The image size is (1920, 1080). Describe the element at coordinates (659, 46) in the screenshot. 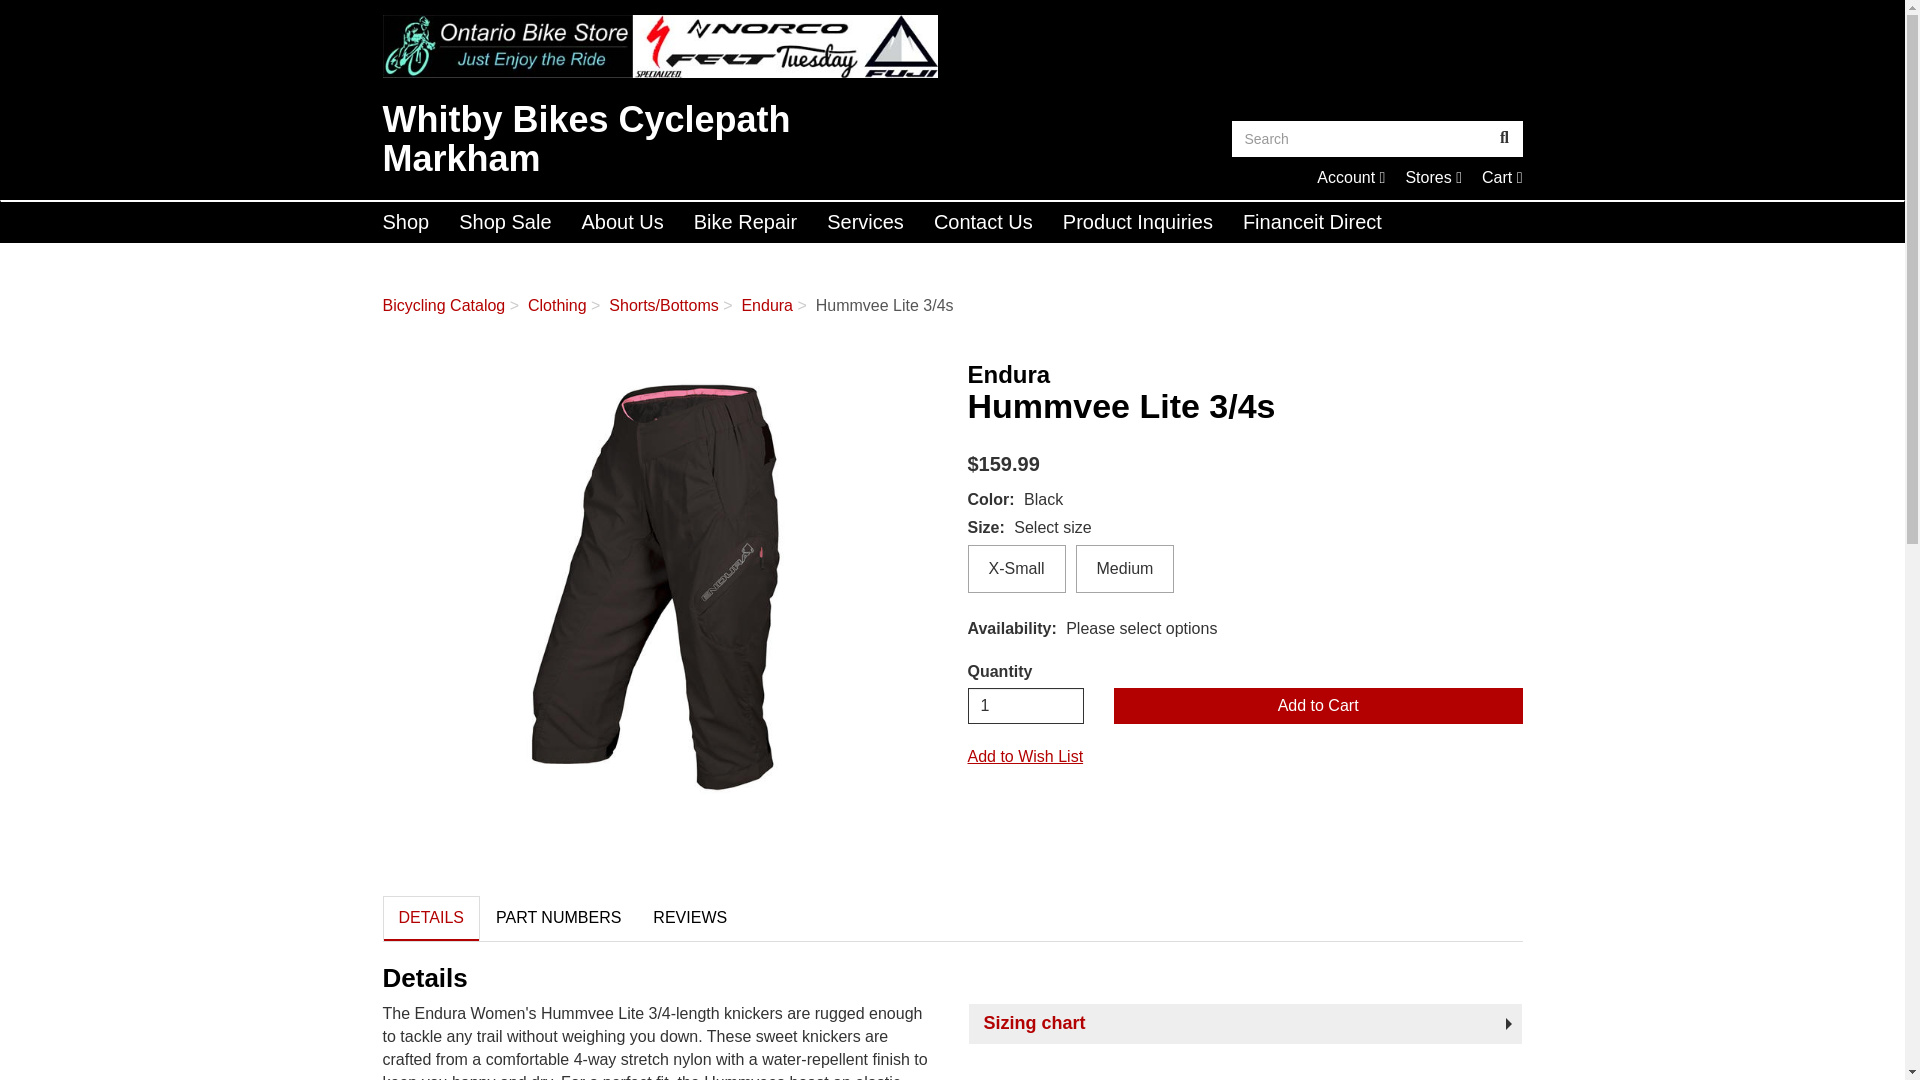

I see `Stores` at that location.